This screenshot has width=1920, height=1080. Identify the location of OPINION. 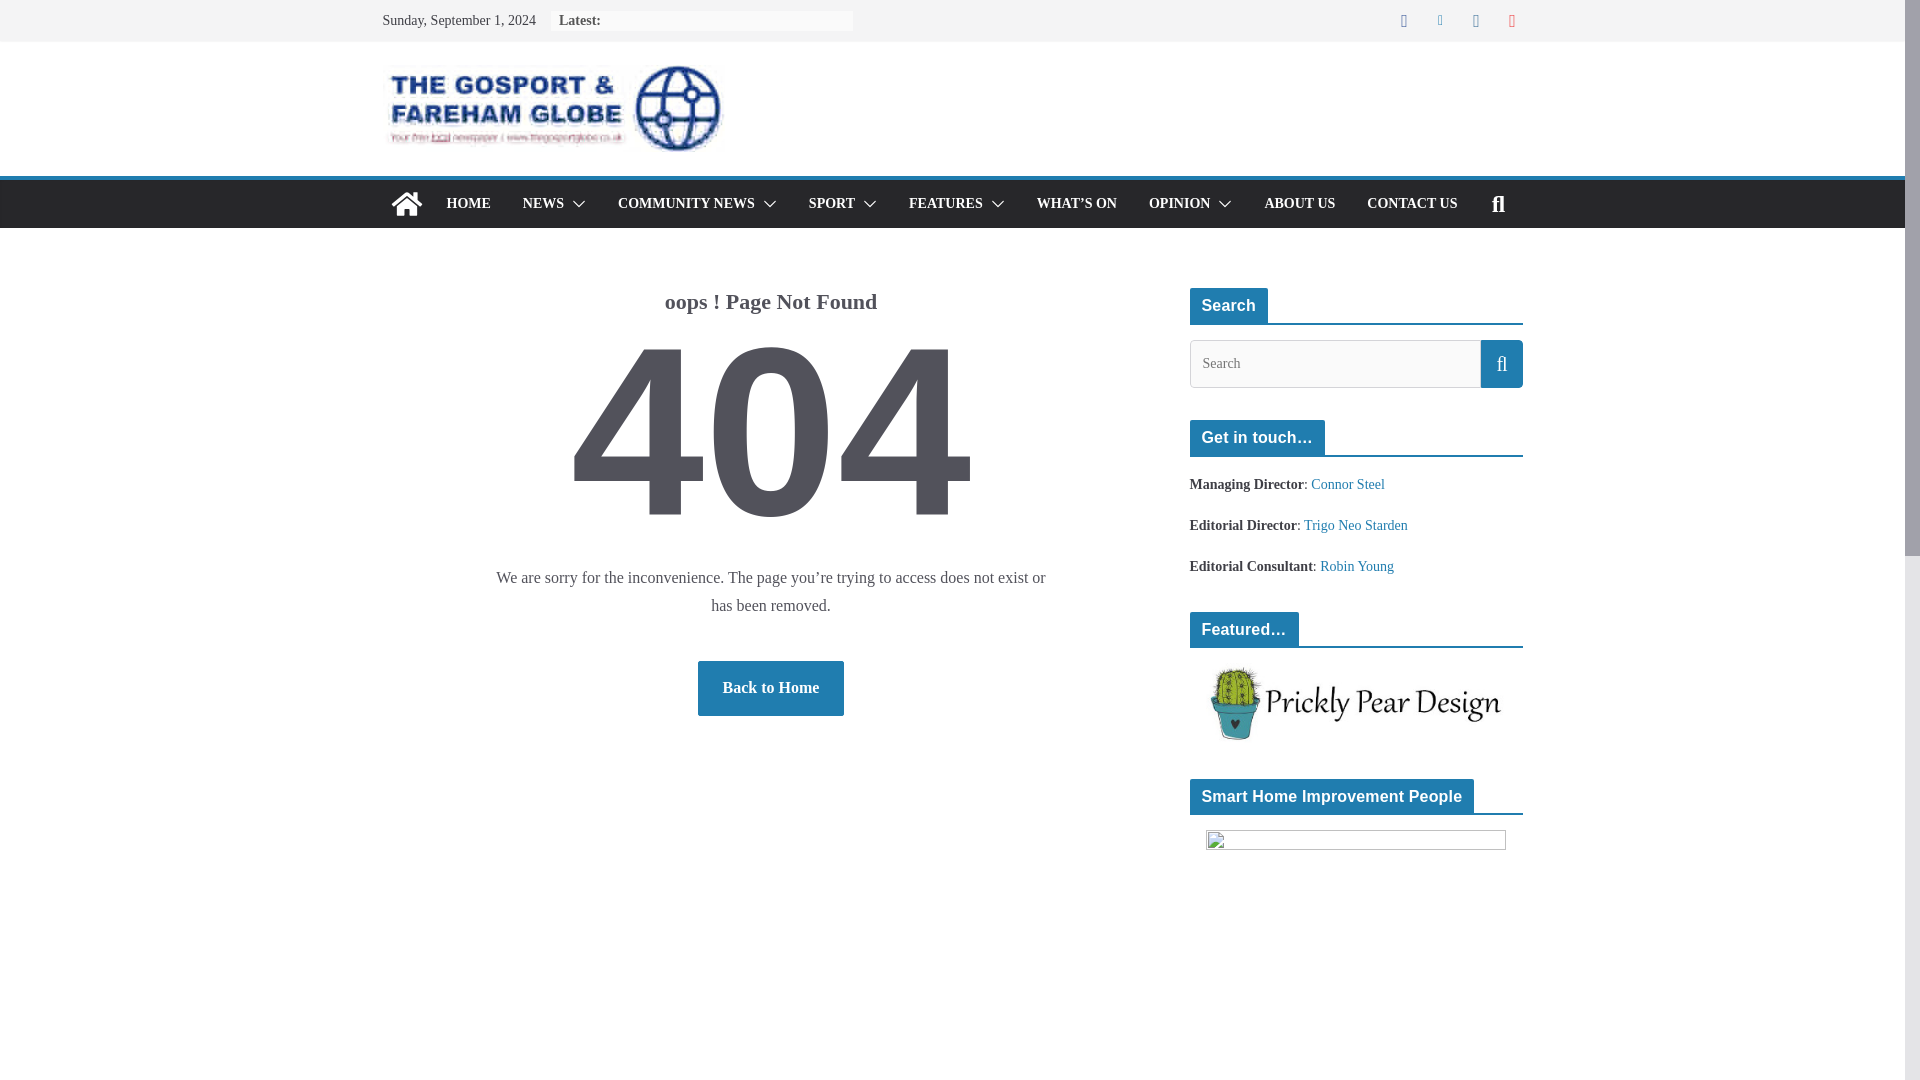
(1178, 204).